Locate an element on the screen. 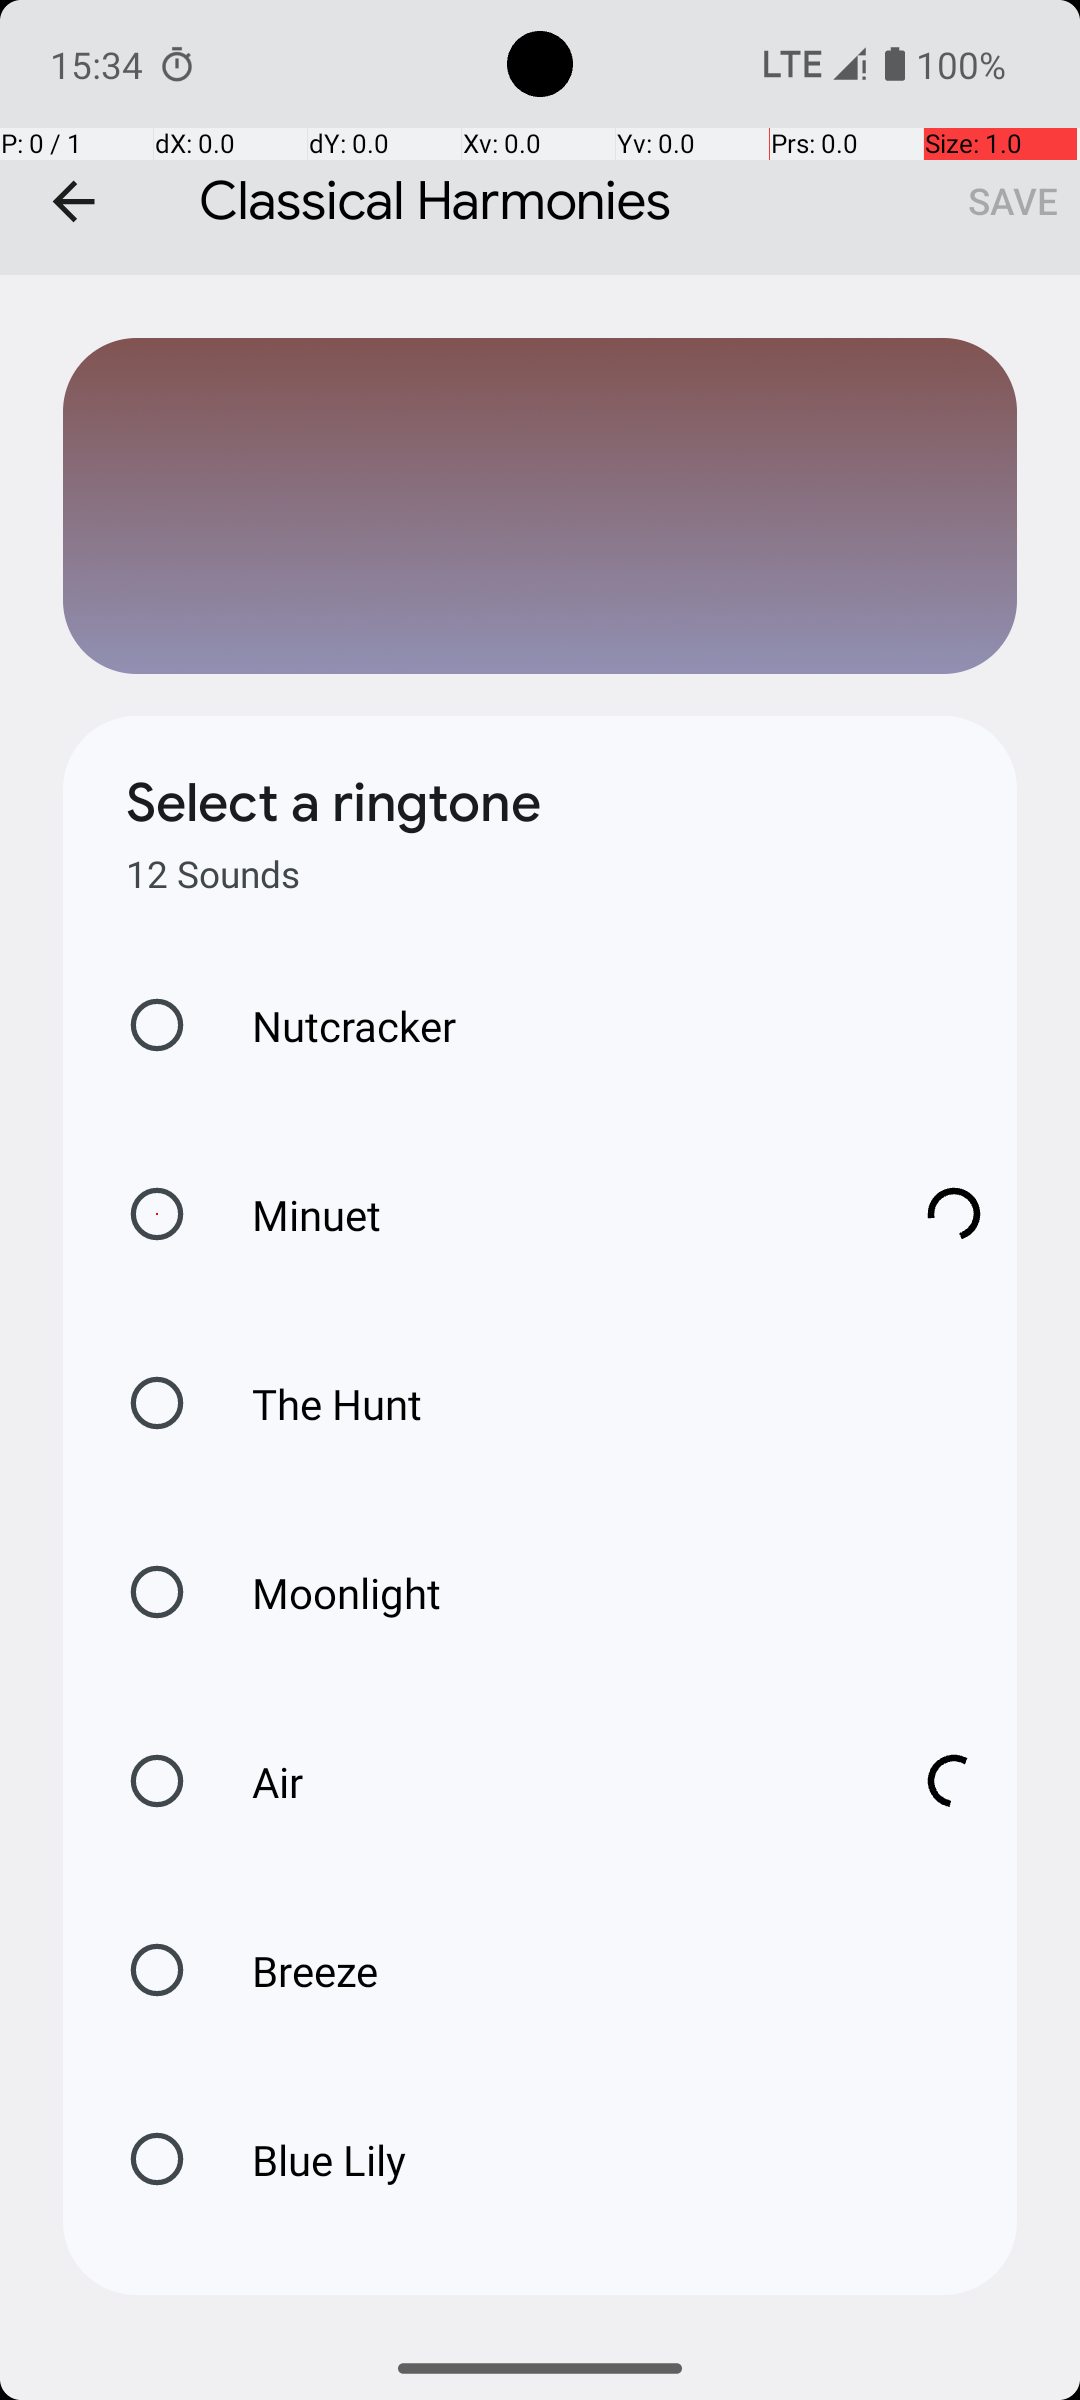 The width and height of the screenshot is (1080, 2400). Blue Lily is located at coordinates (308, 2160).